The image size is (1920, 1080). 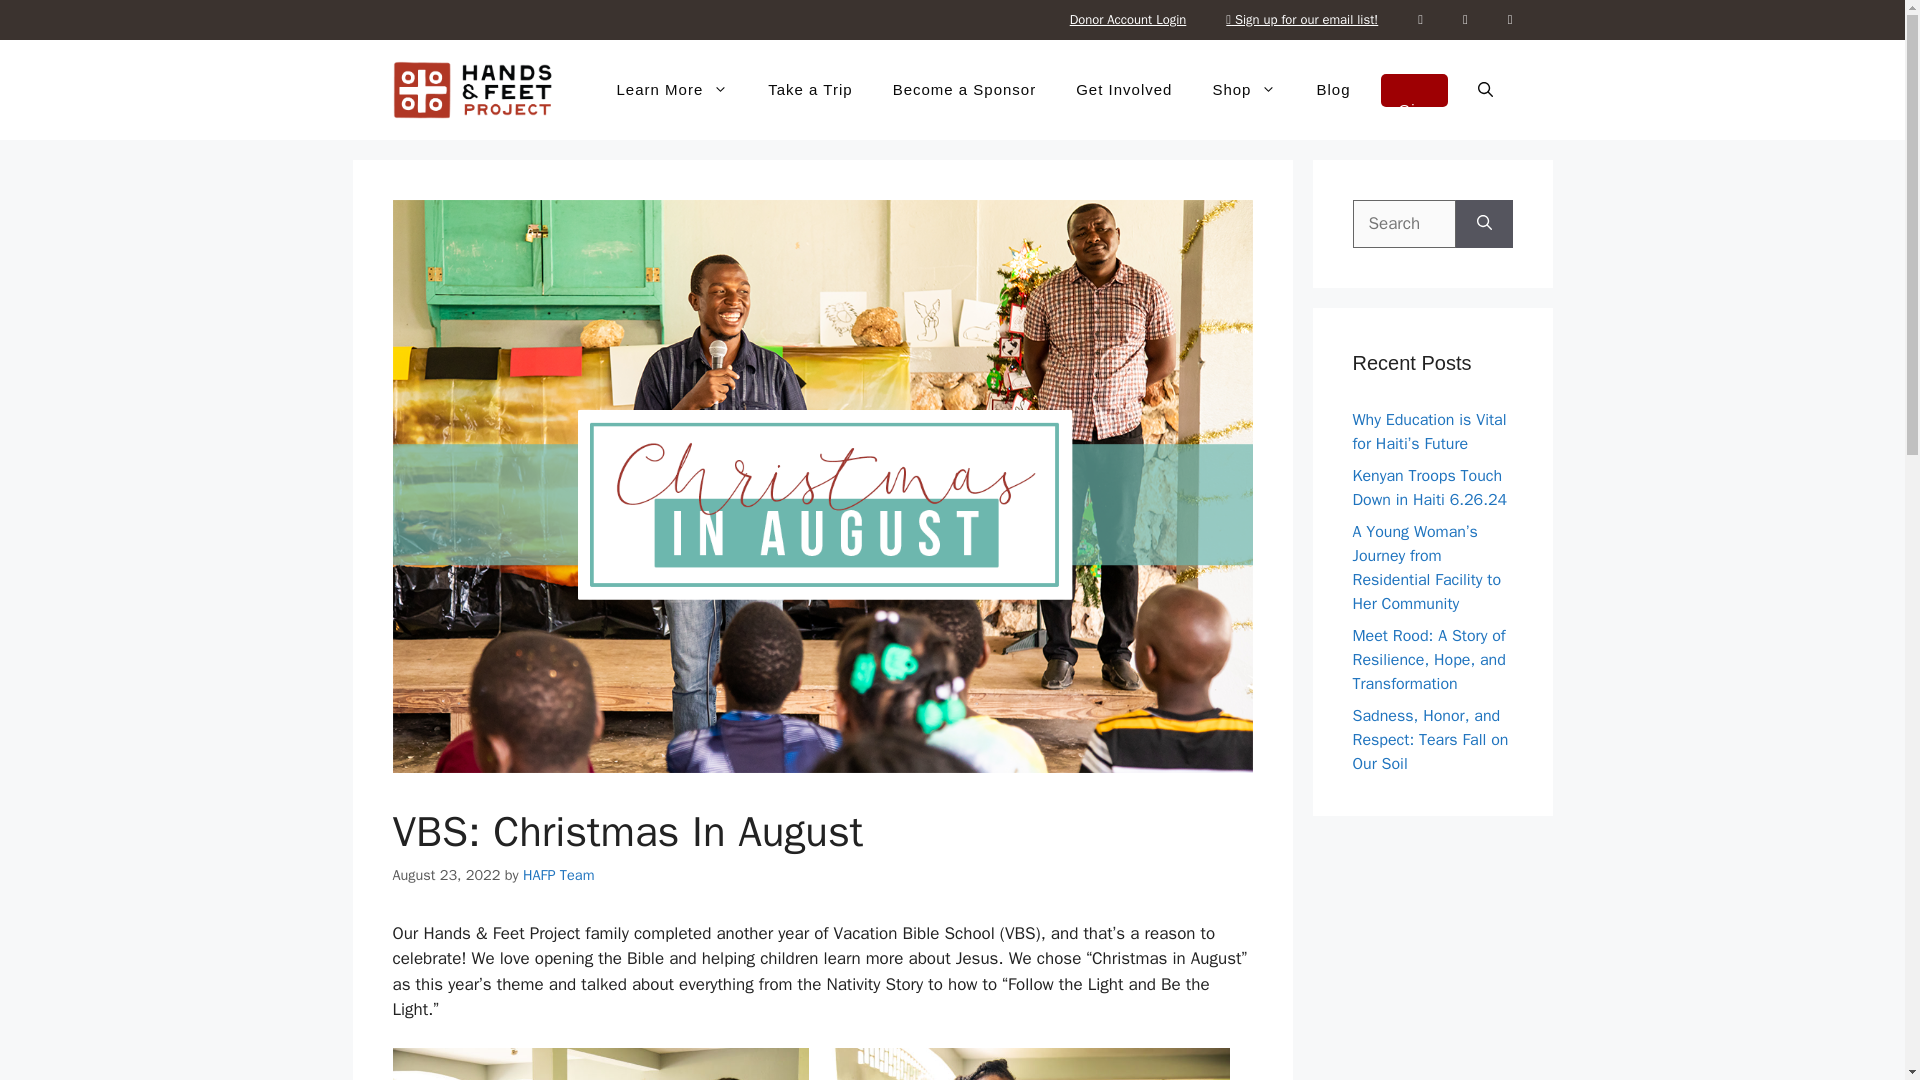 I want to click on Donor Account Login, so click(x=1128, y=20).